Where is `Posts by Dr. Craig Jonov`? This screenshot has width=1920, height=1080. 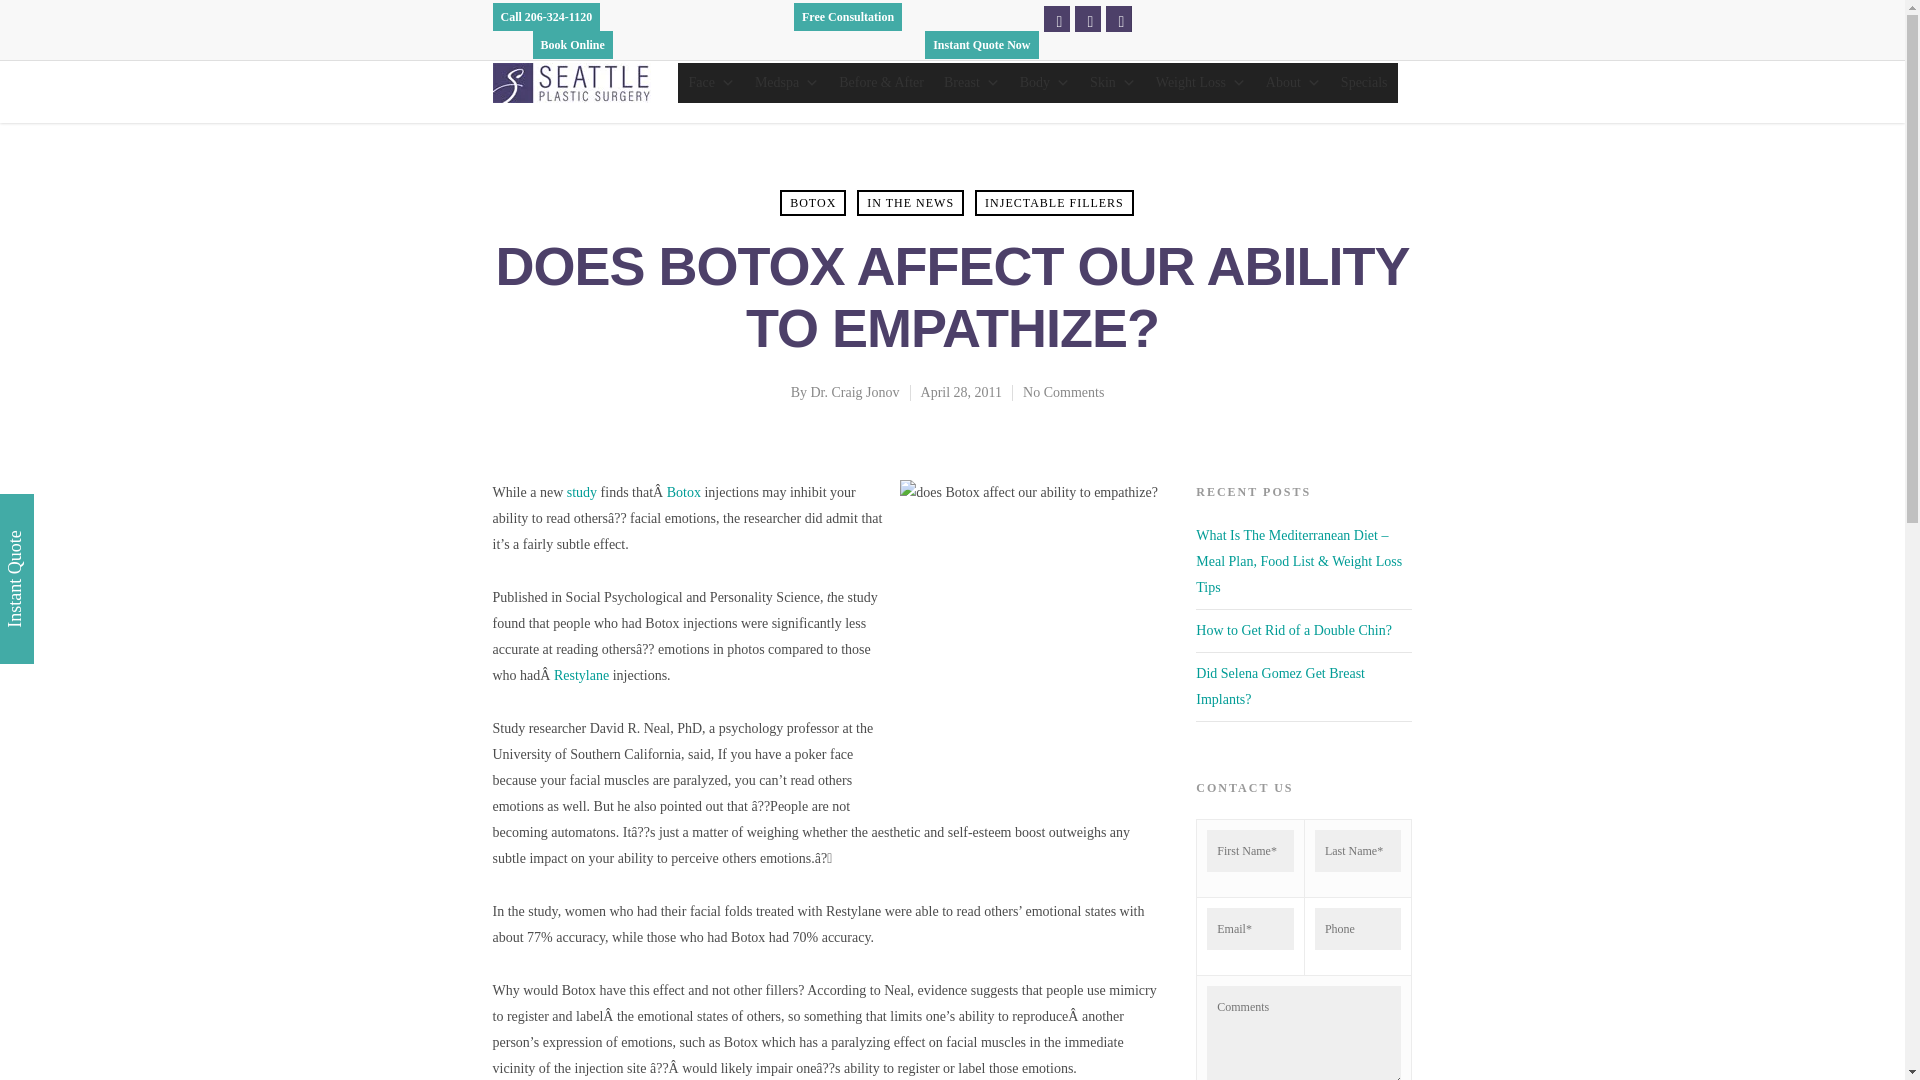
Posts by Dr. Craig Jonov is located at coordinates (854, 392).